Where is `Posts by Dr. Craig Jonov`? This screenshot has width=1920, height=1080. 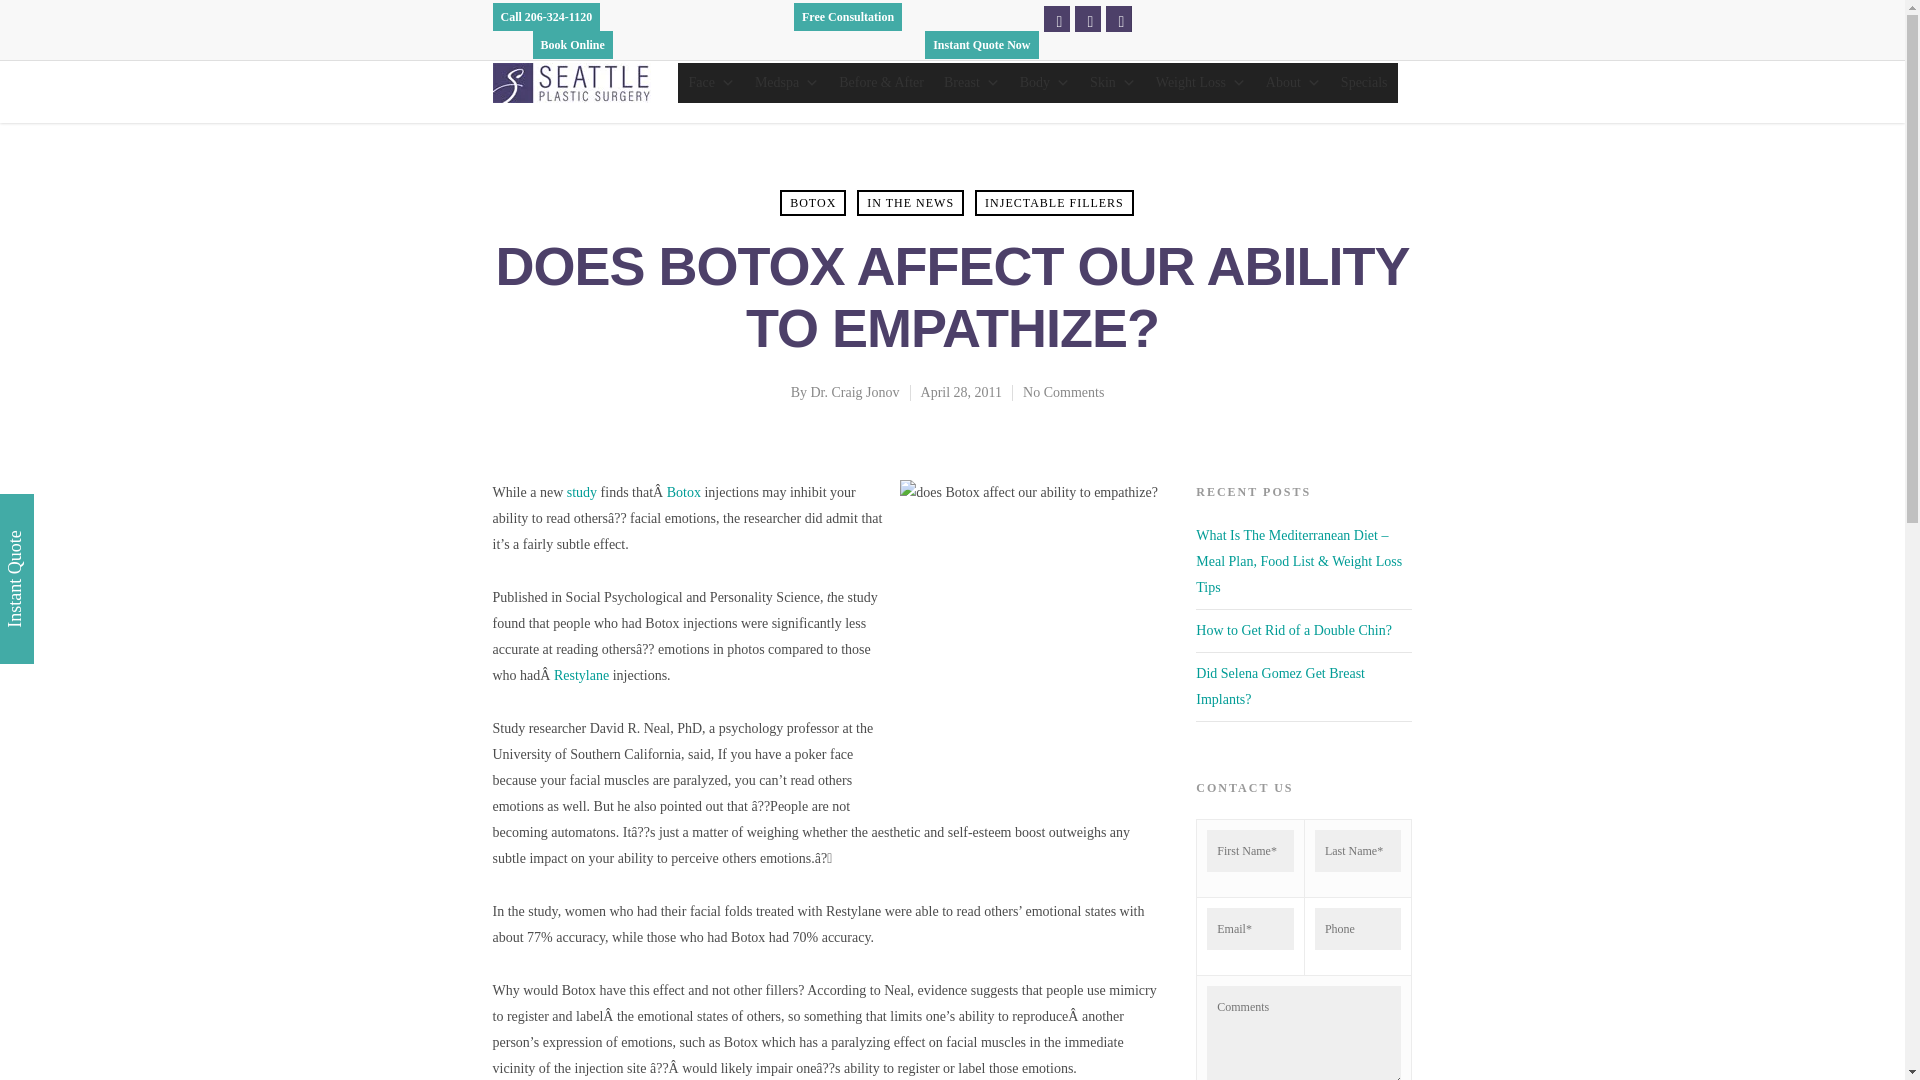
Posts by Dr. Craig Jonov is located at coordinates (854, 392).